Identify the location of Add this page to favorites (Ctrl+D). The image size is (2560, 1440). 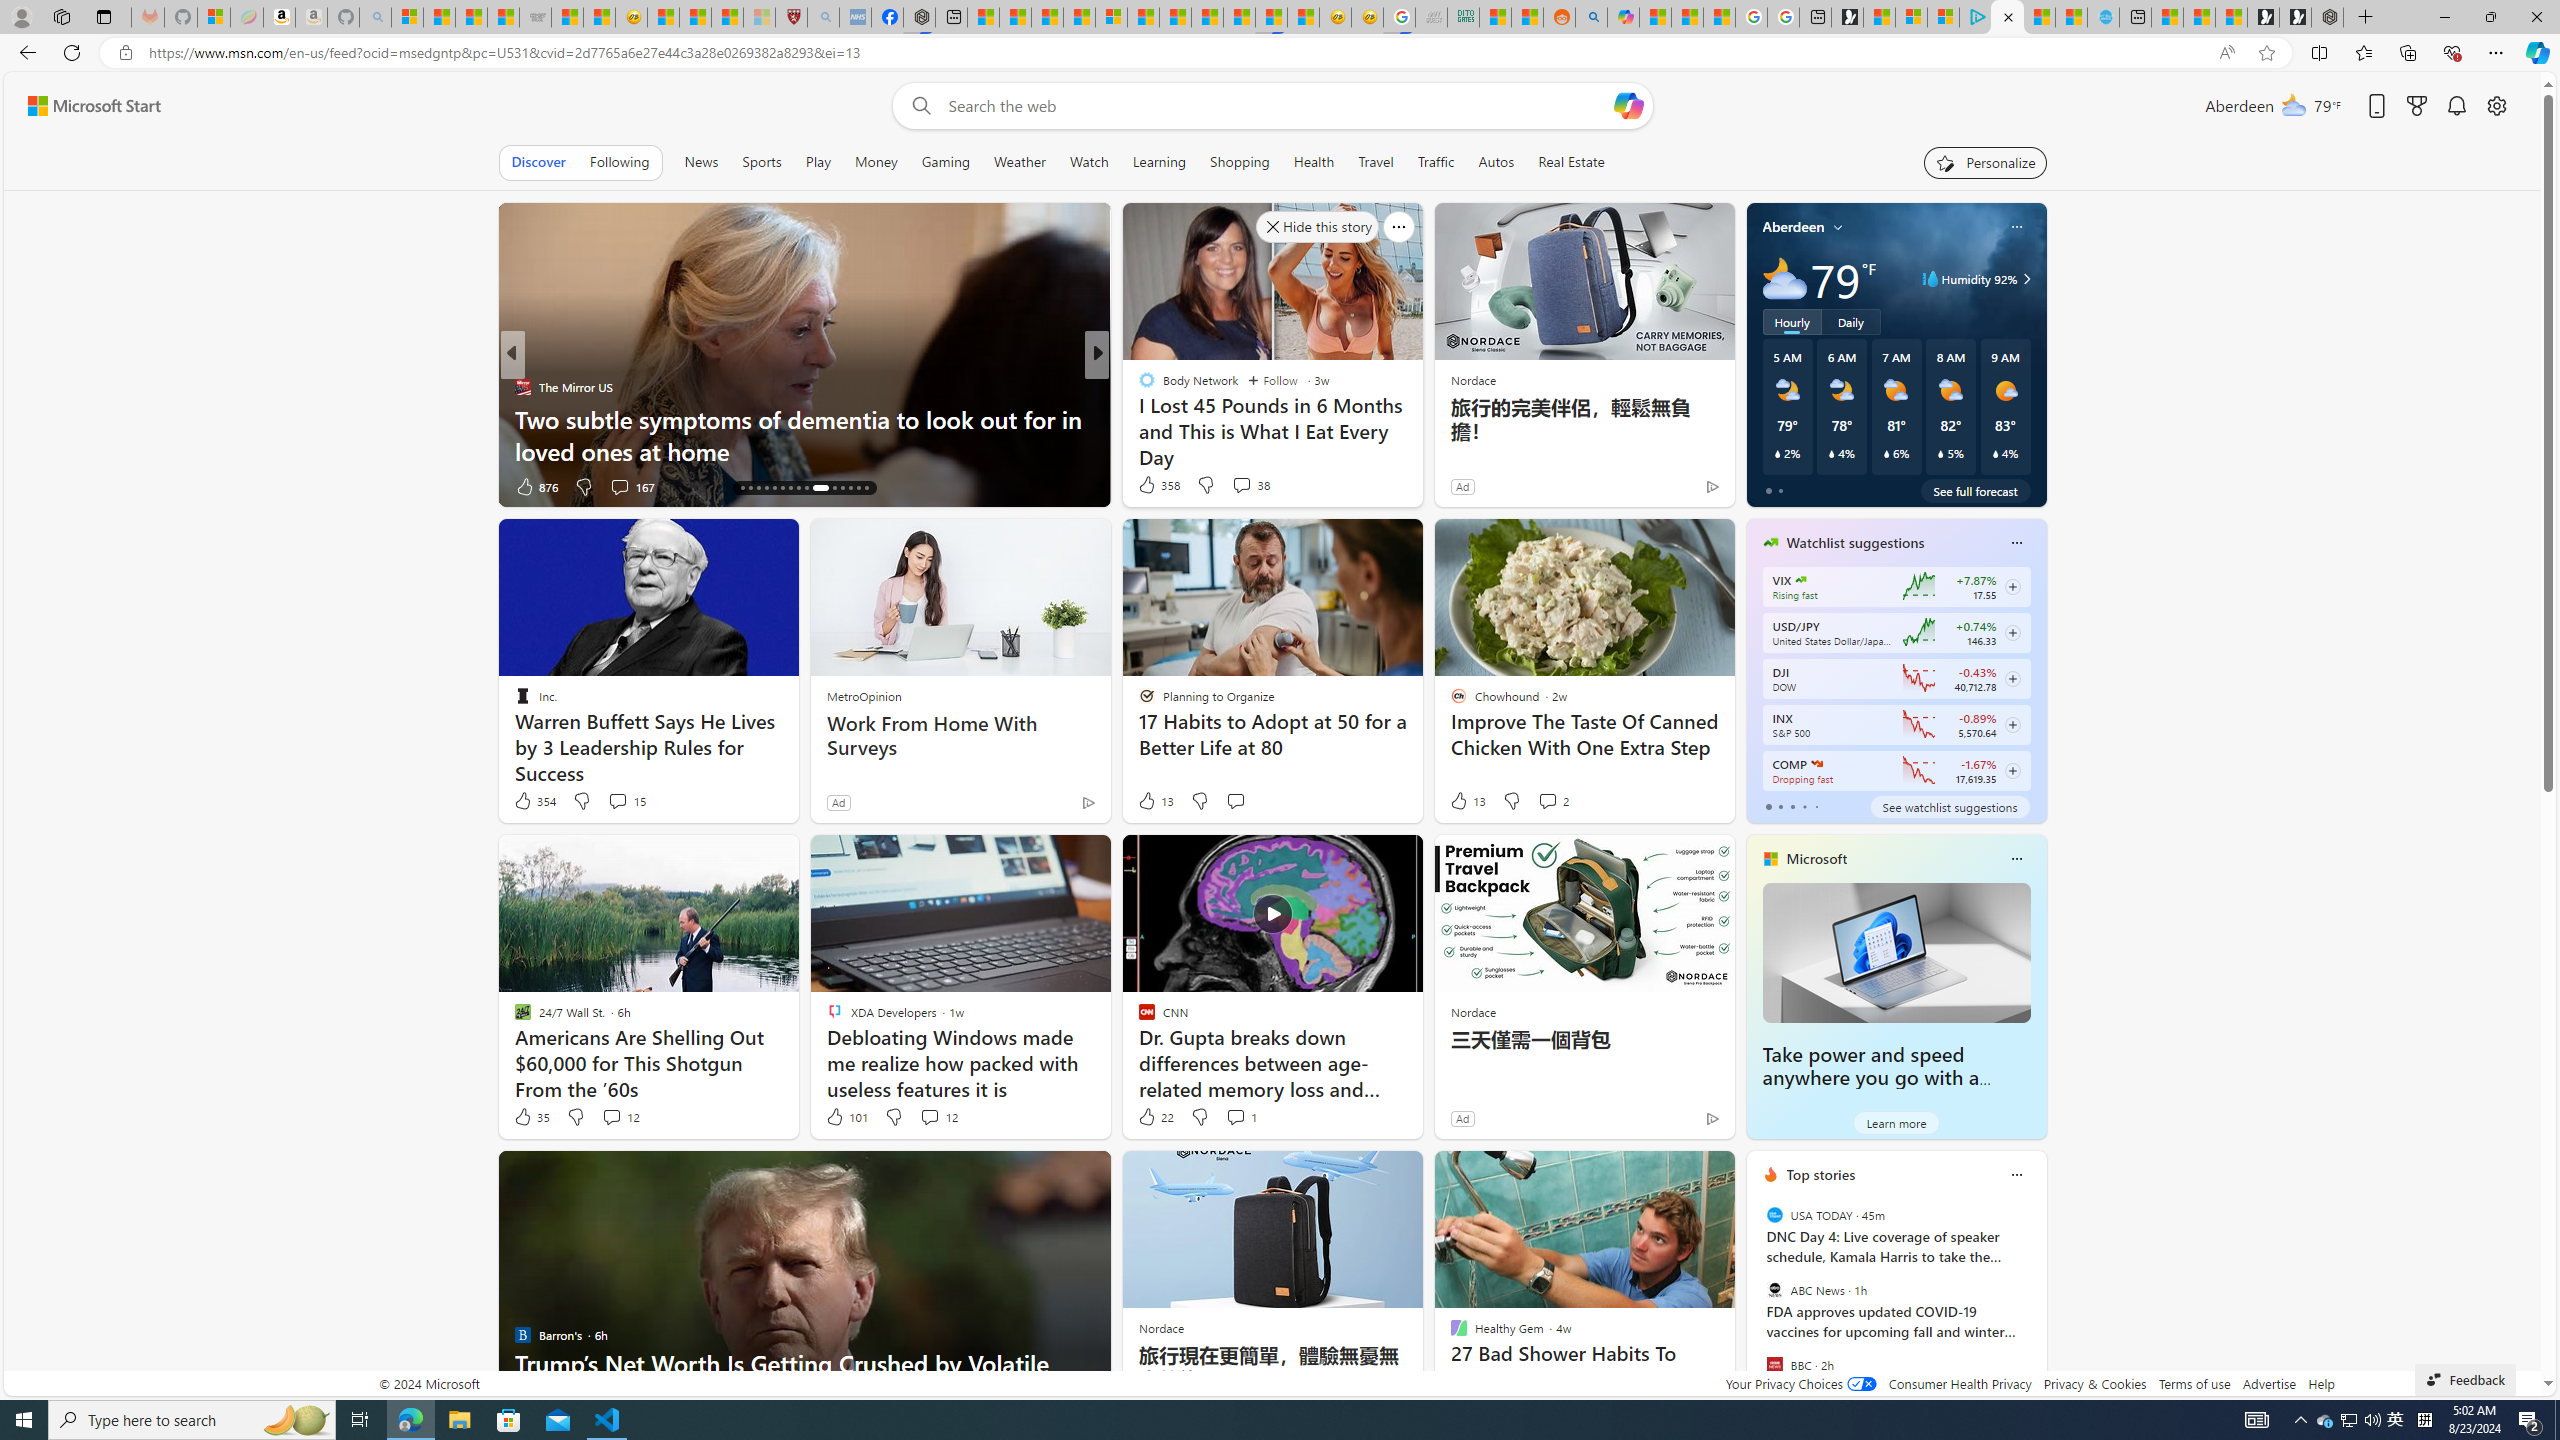
(2266, 53).